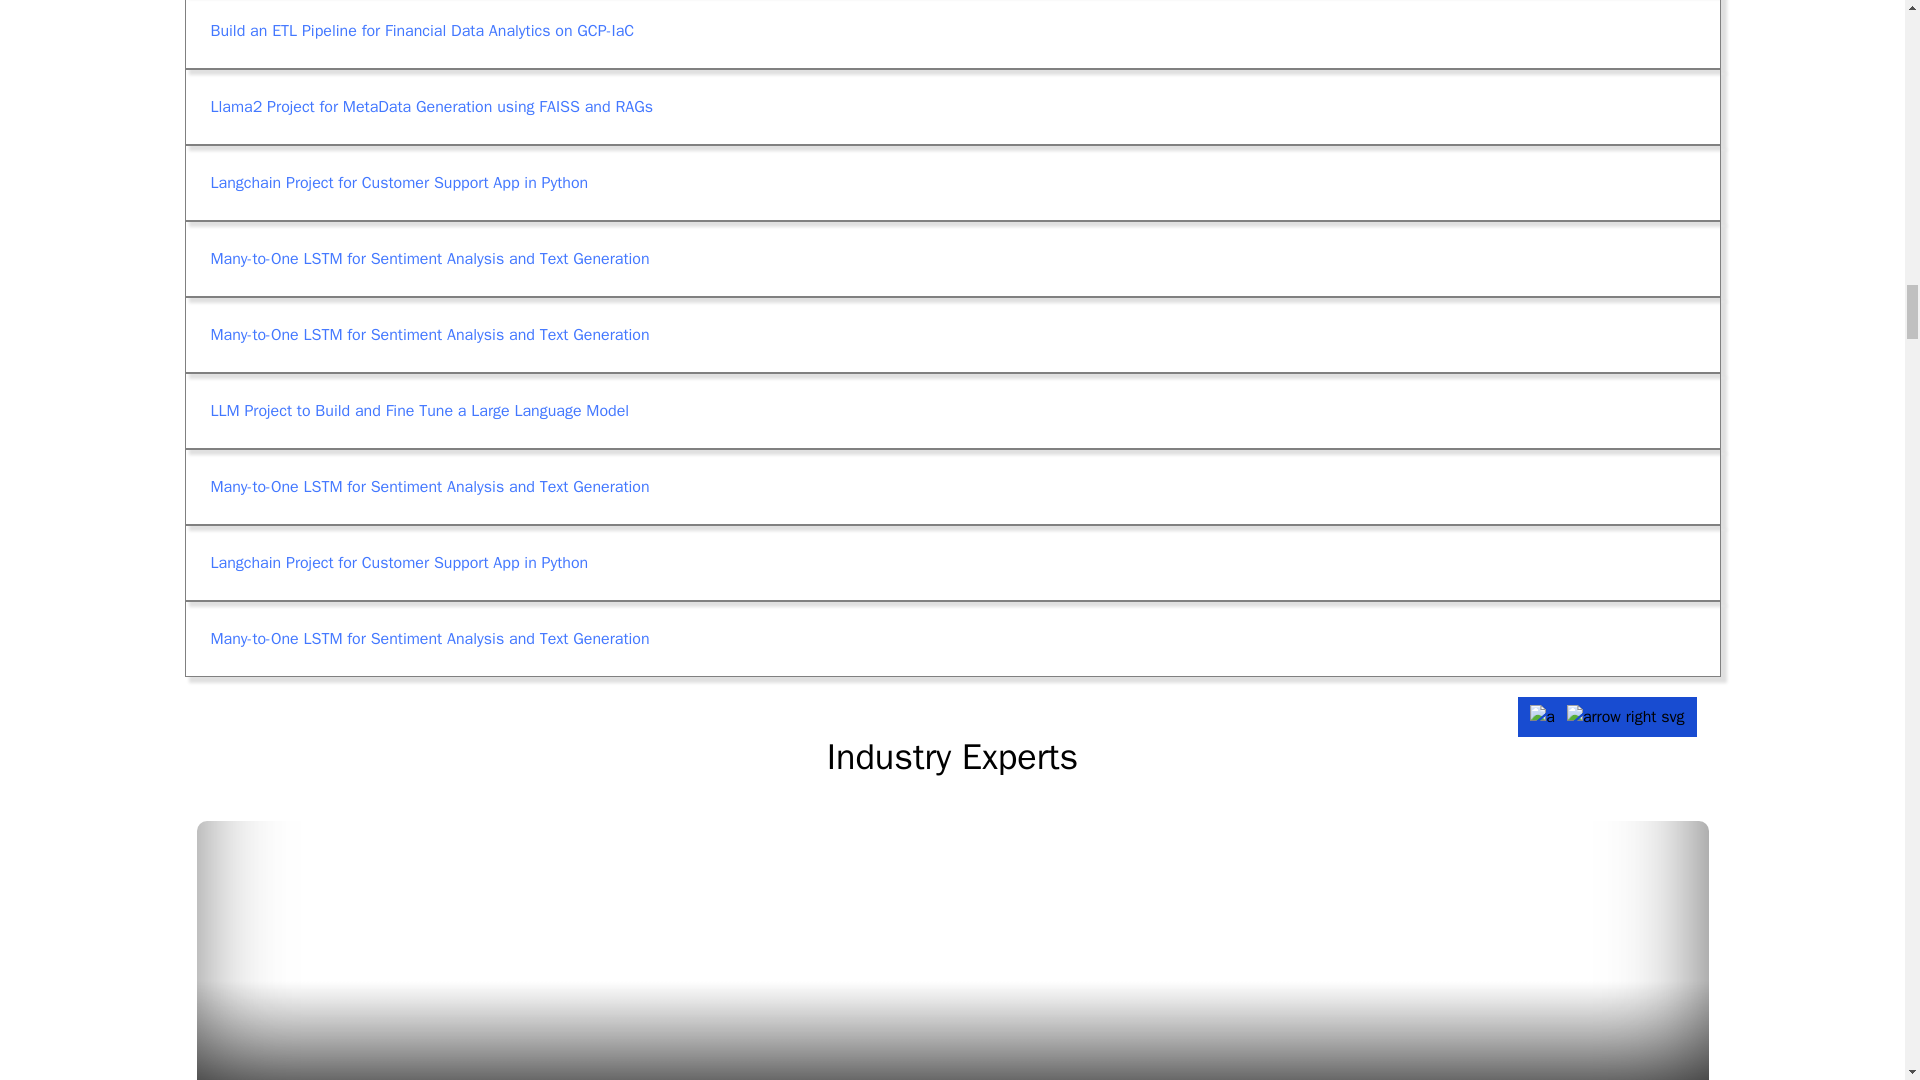  What do you see at coordinates (951, 410) in the screenshot?
I see `Langchain Project for Customer Support App in Python` at bounding box center [951, 410].